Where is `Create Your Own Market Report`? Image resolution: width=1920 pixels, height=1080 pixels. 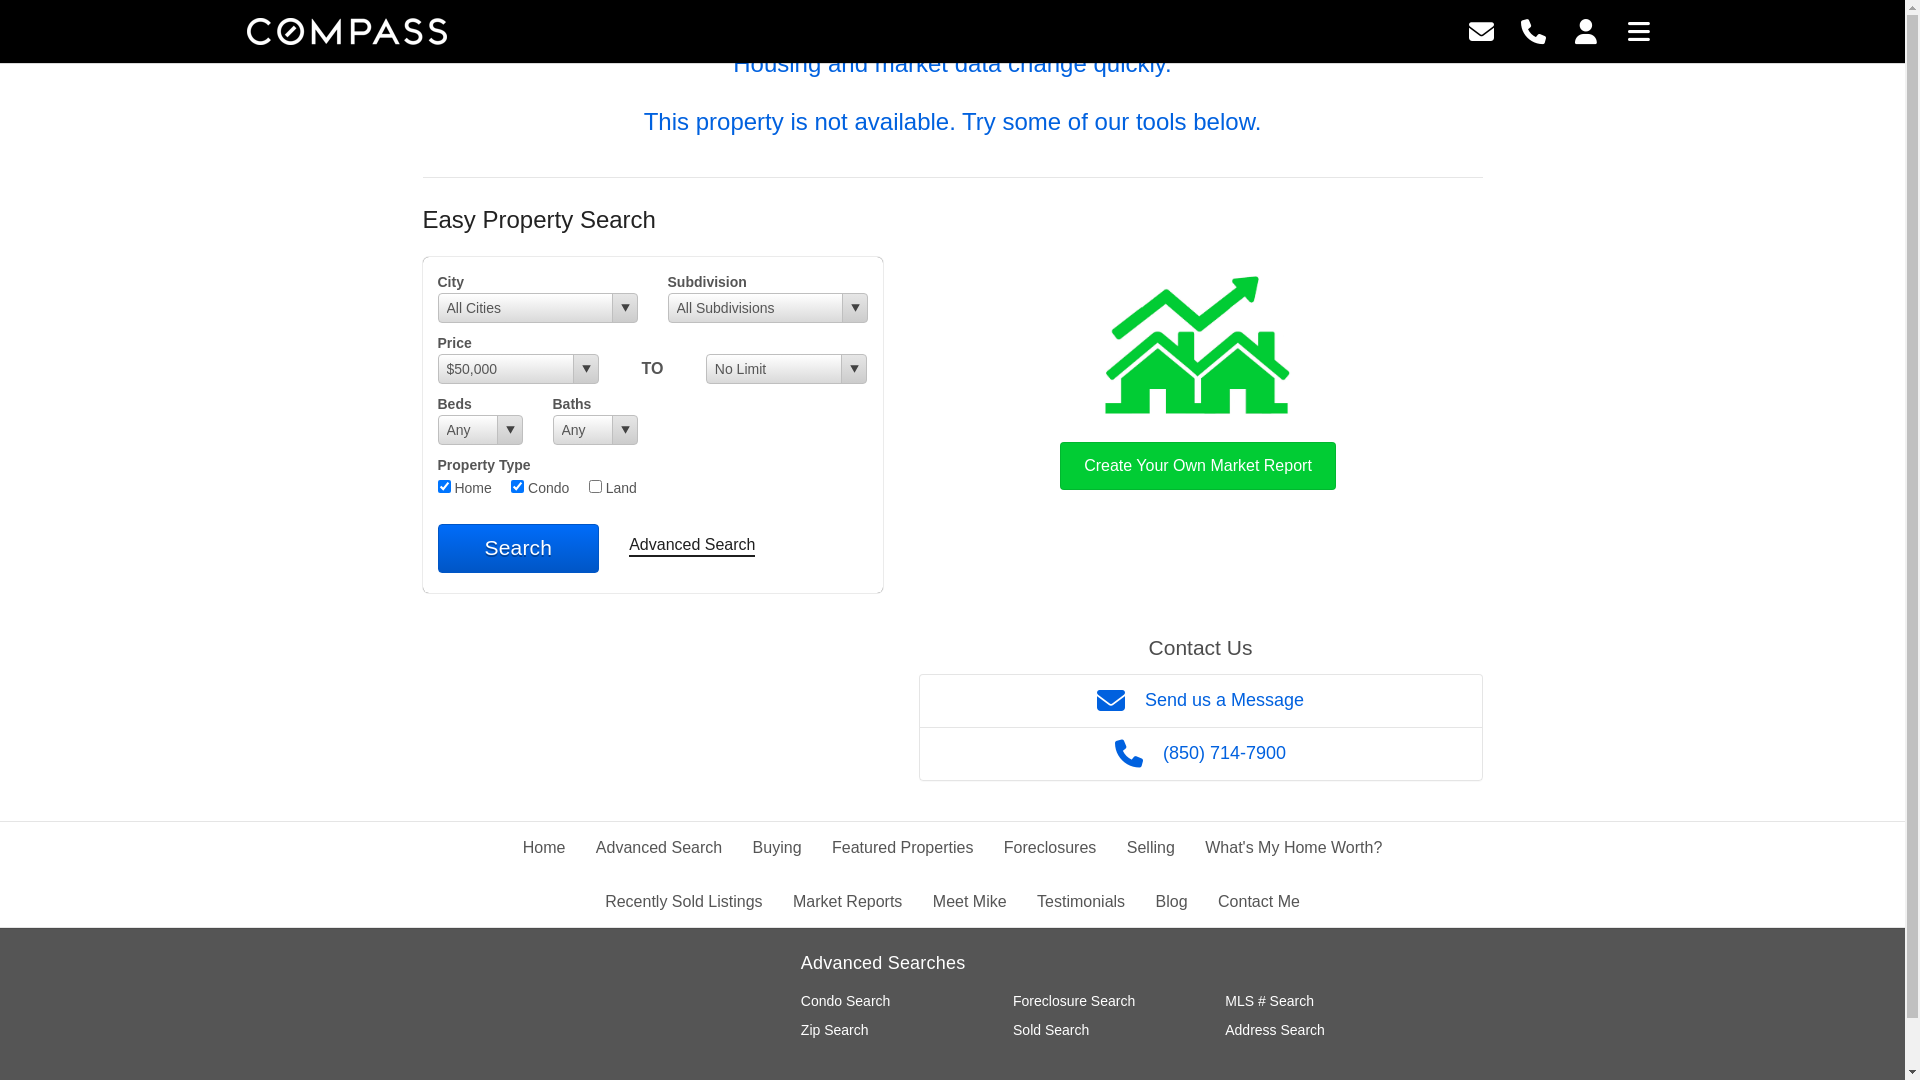 Create Your Own Market Report is located at coordinates (1198, 378).